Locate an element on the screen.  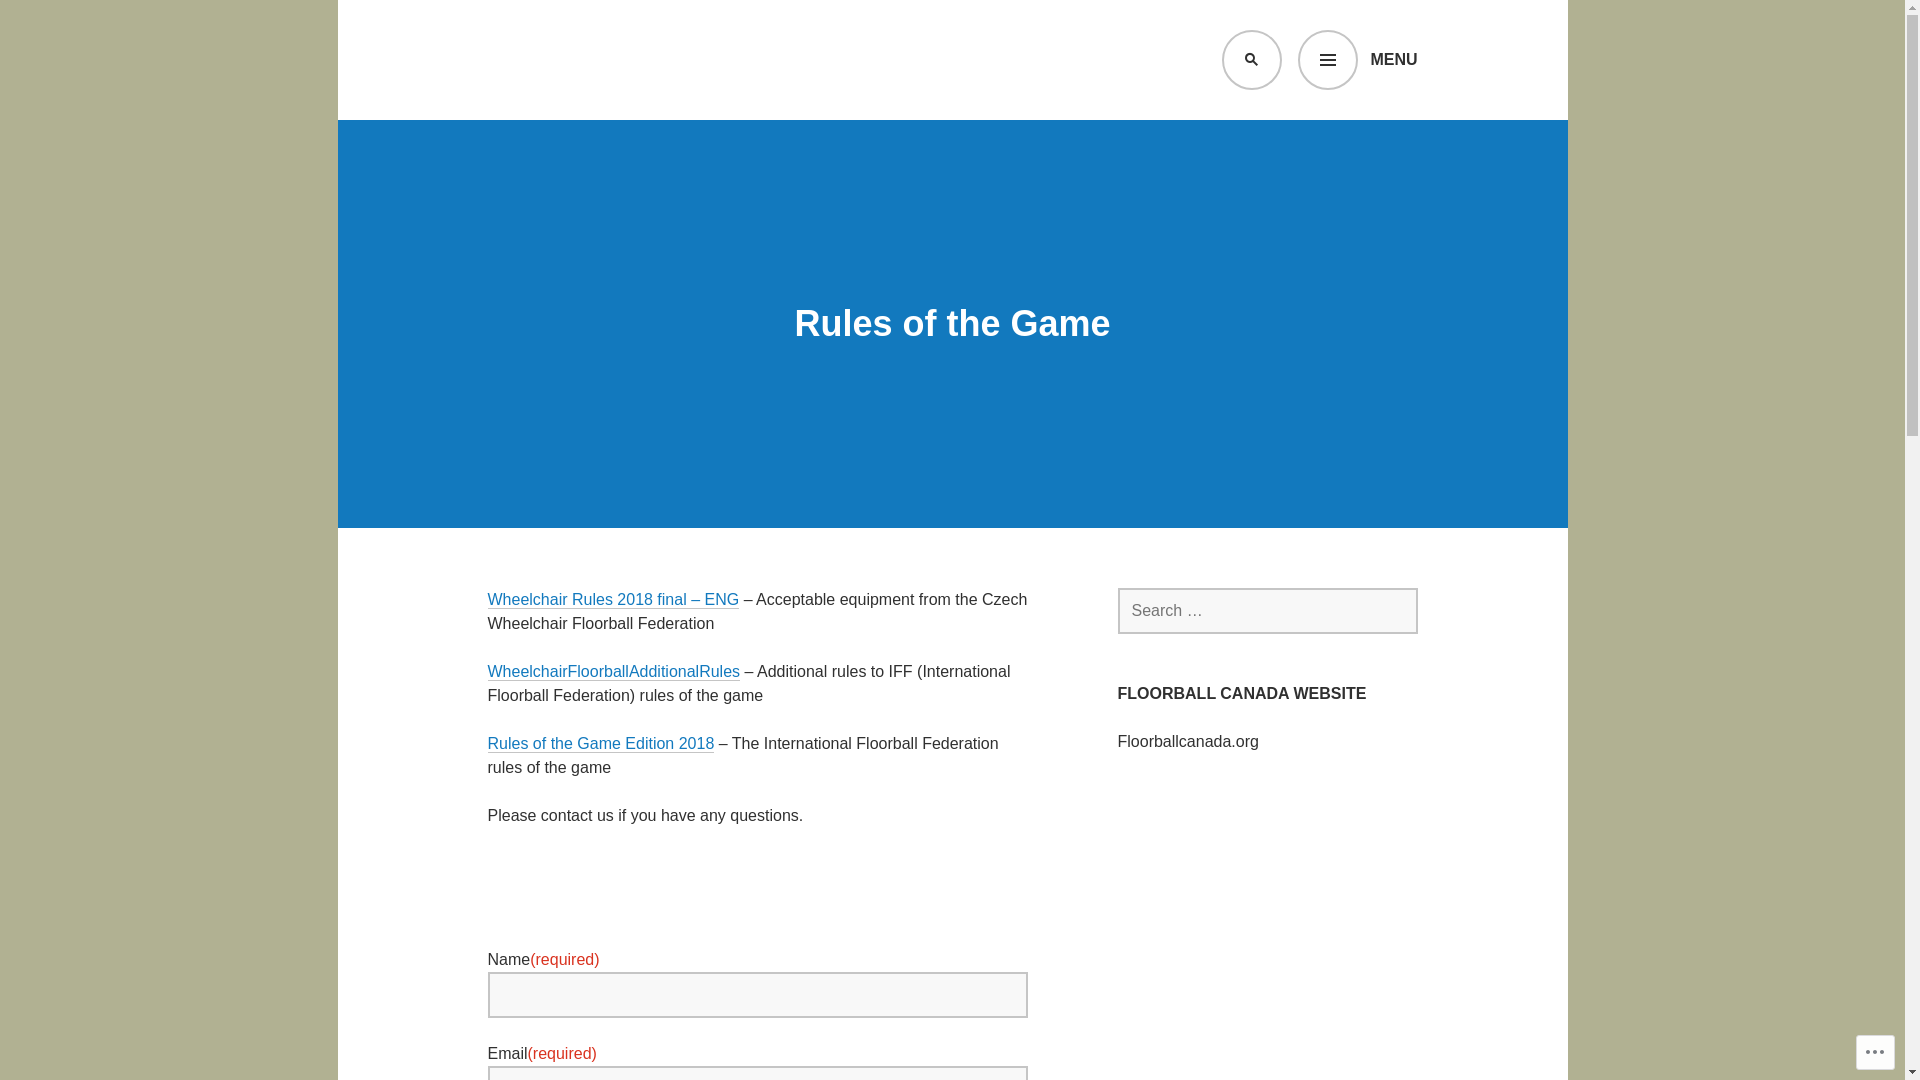
Rules of the Game Edition 2018 is located at coordinates (602, 744).